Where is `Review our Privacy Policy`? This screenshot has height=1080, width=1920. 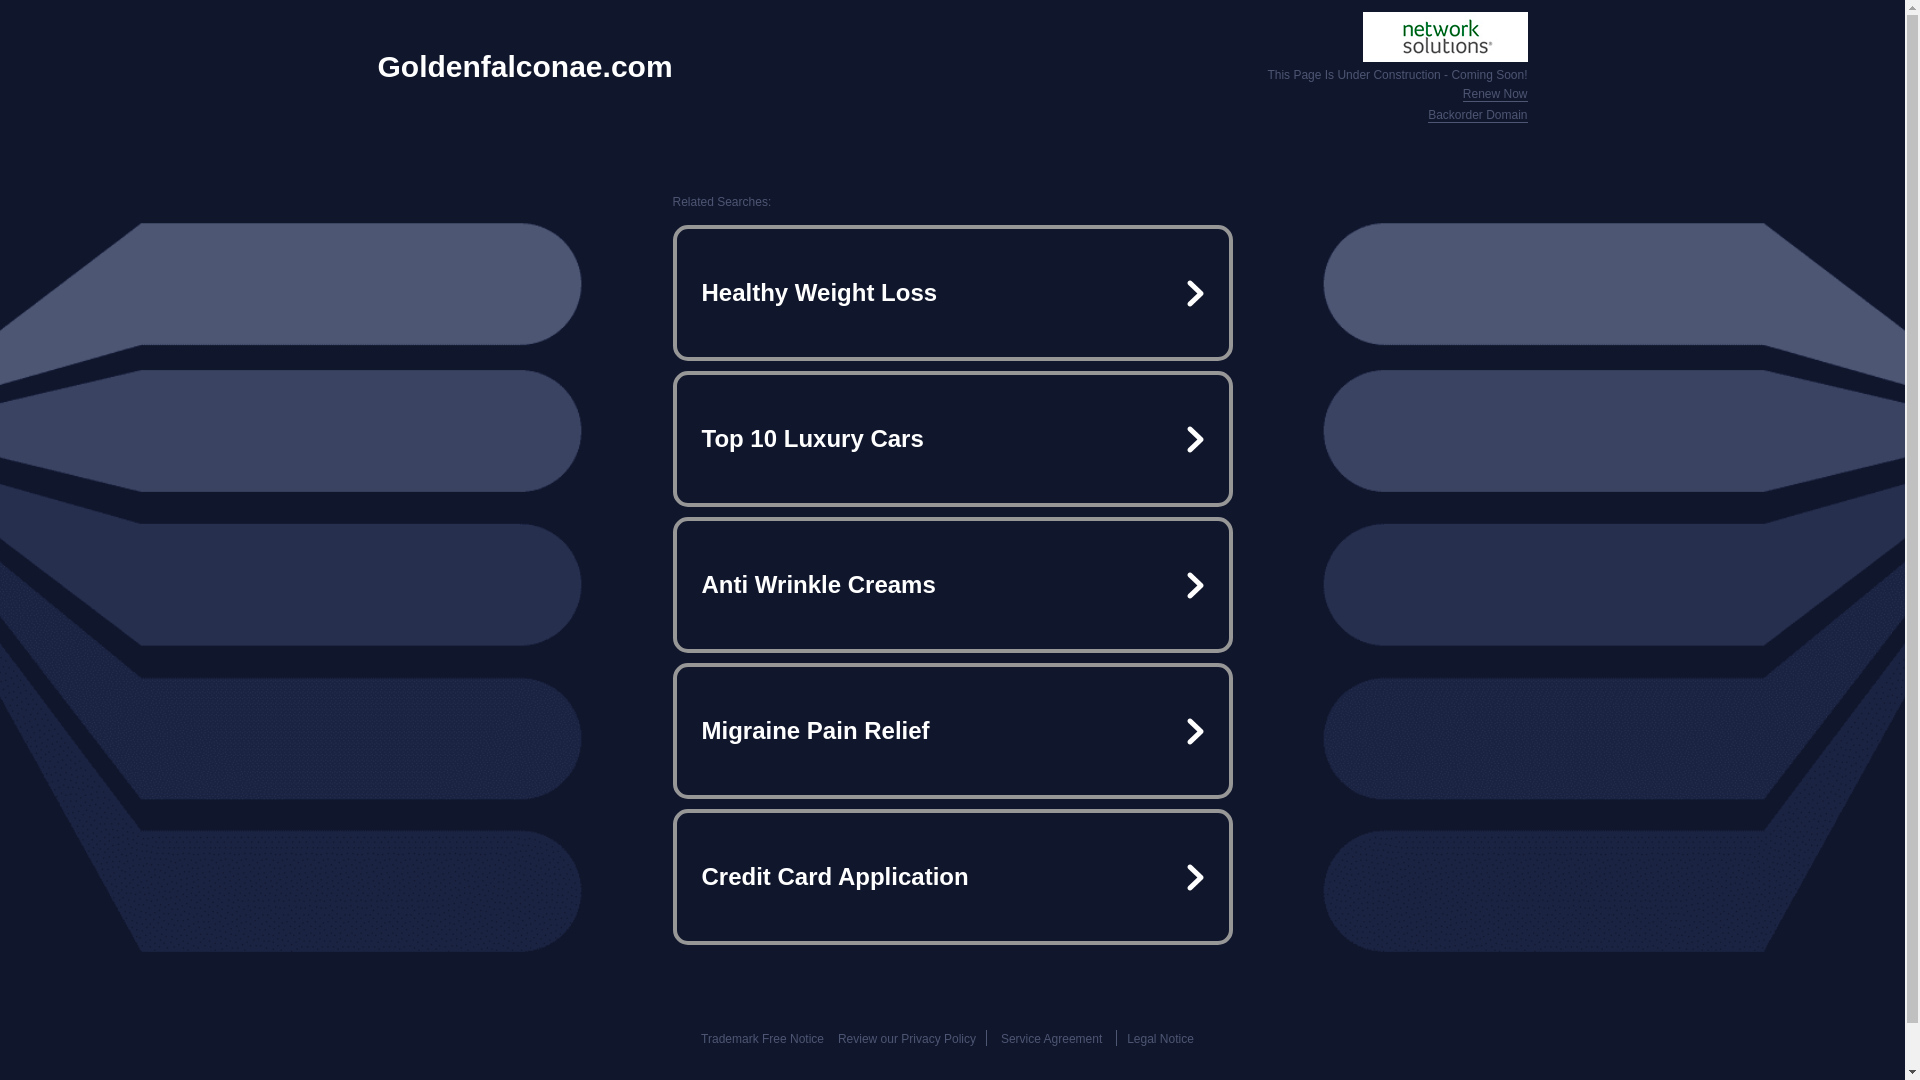
Review our Privacy Policy is located at coordinates (906, 1039).